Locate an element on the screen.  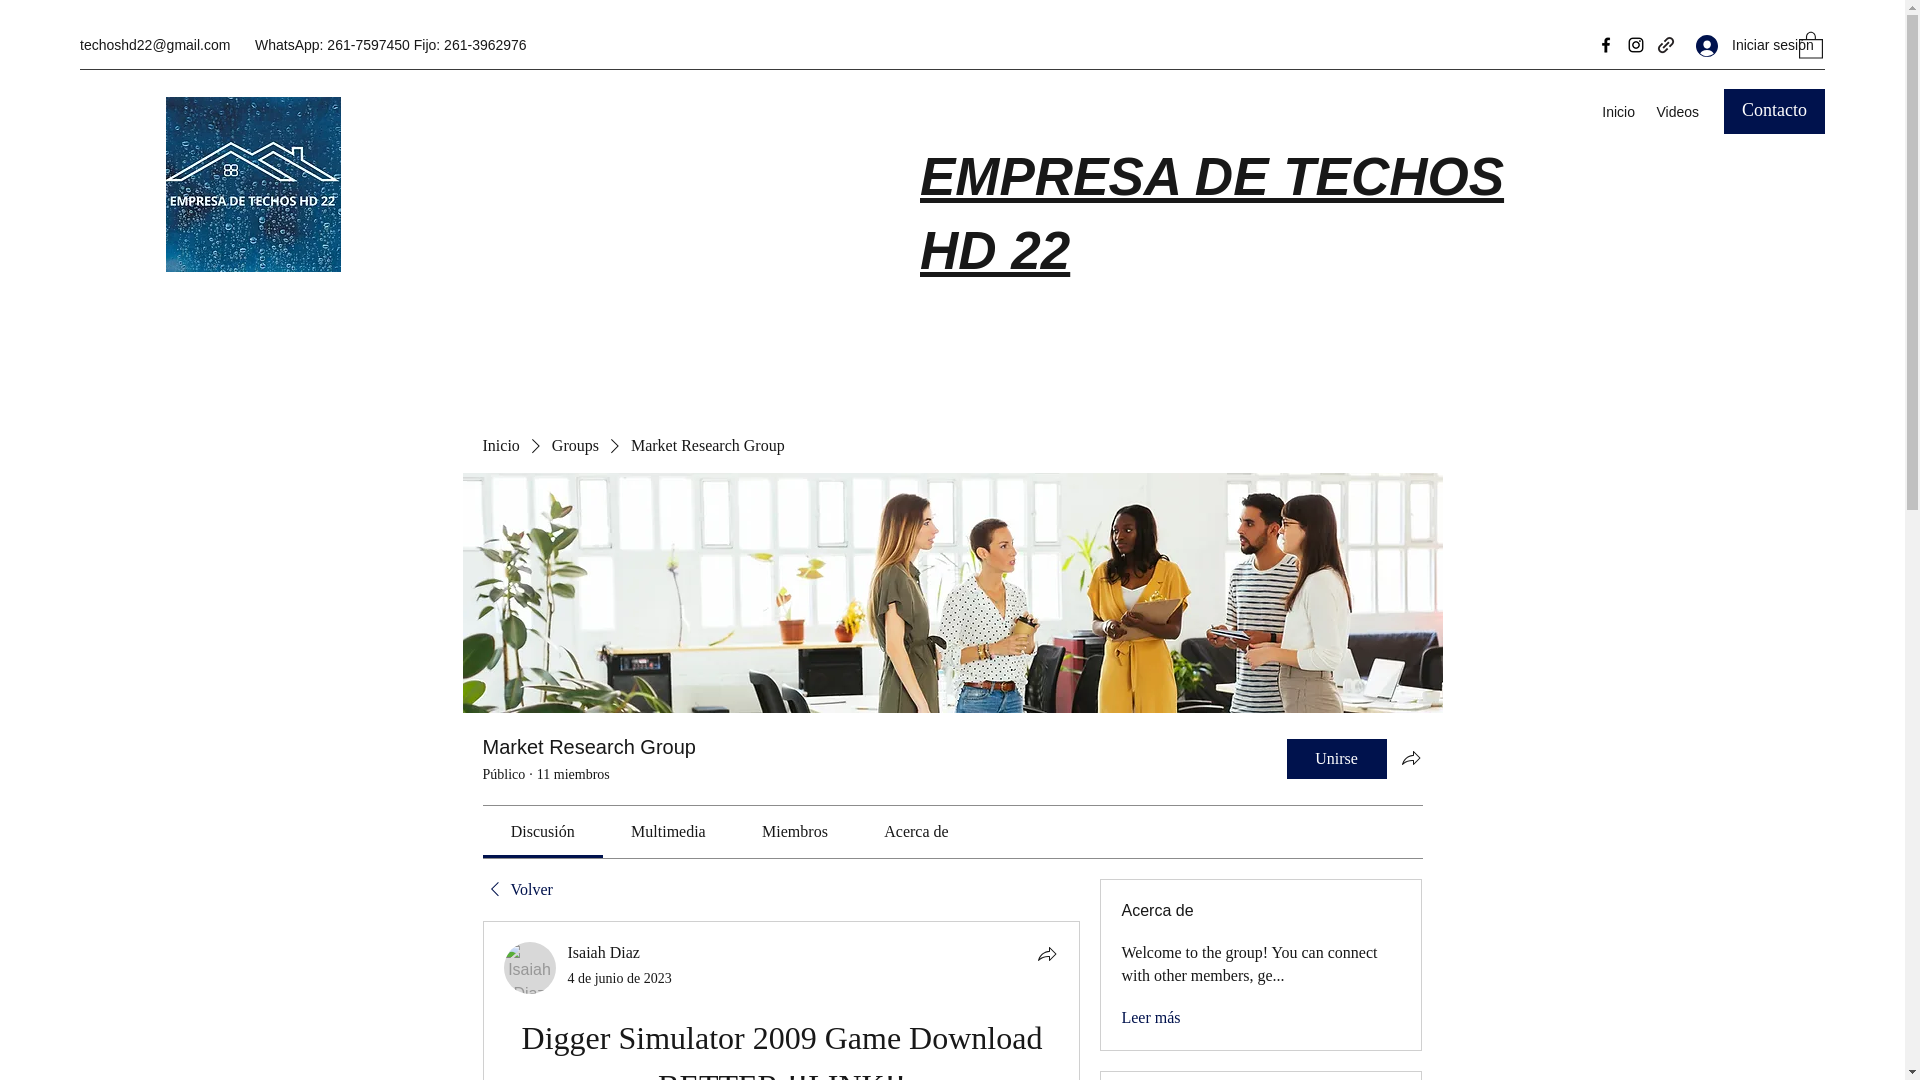
EMPRESA DE TECHOS HD 22 is located at coordinates (1211, 213).